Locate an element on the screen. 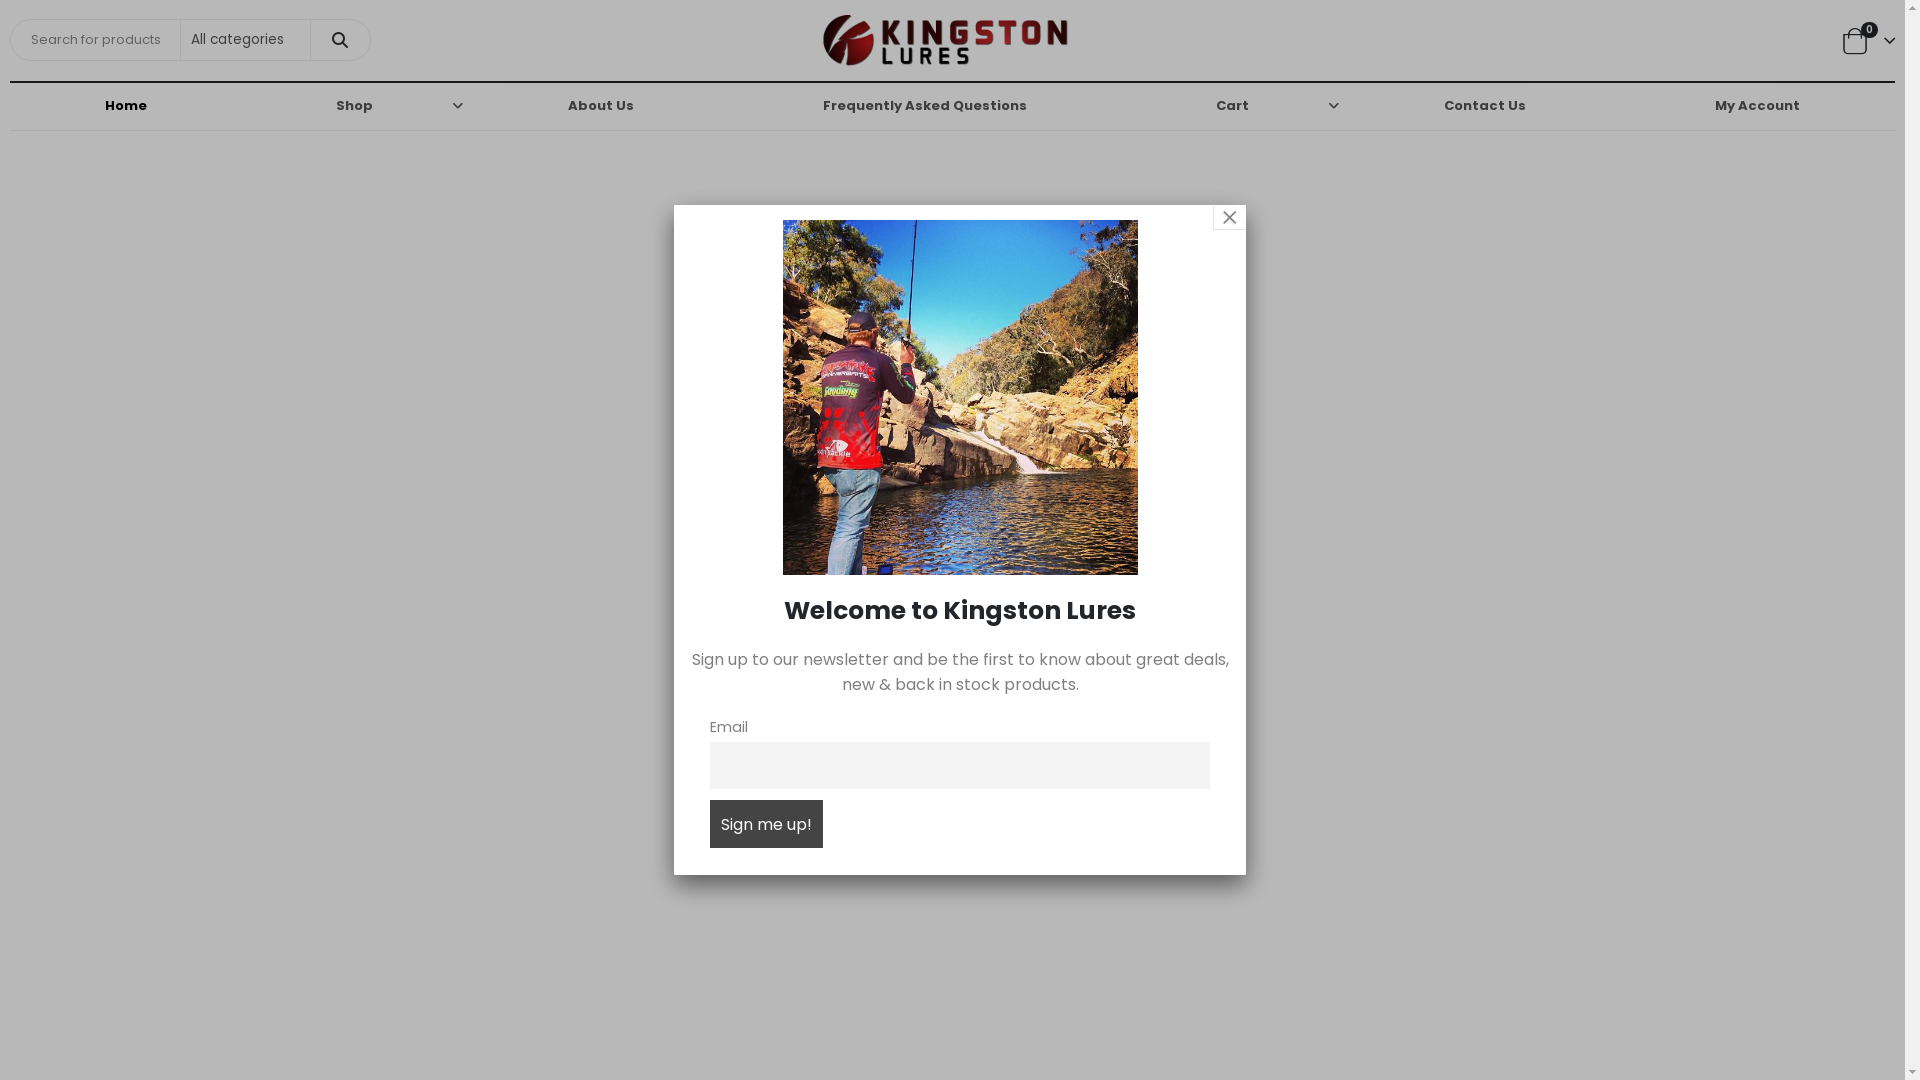  My Account is located at coordinates (1758, 106).